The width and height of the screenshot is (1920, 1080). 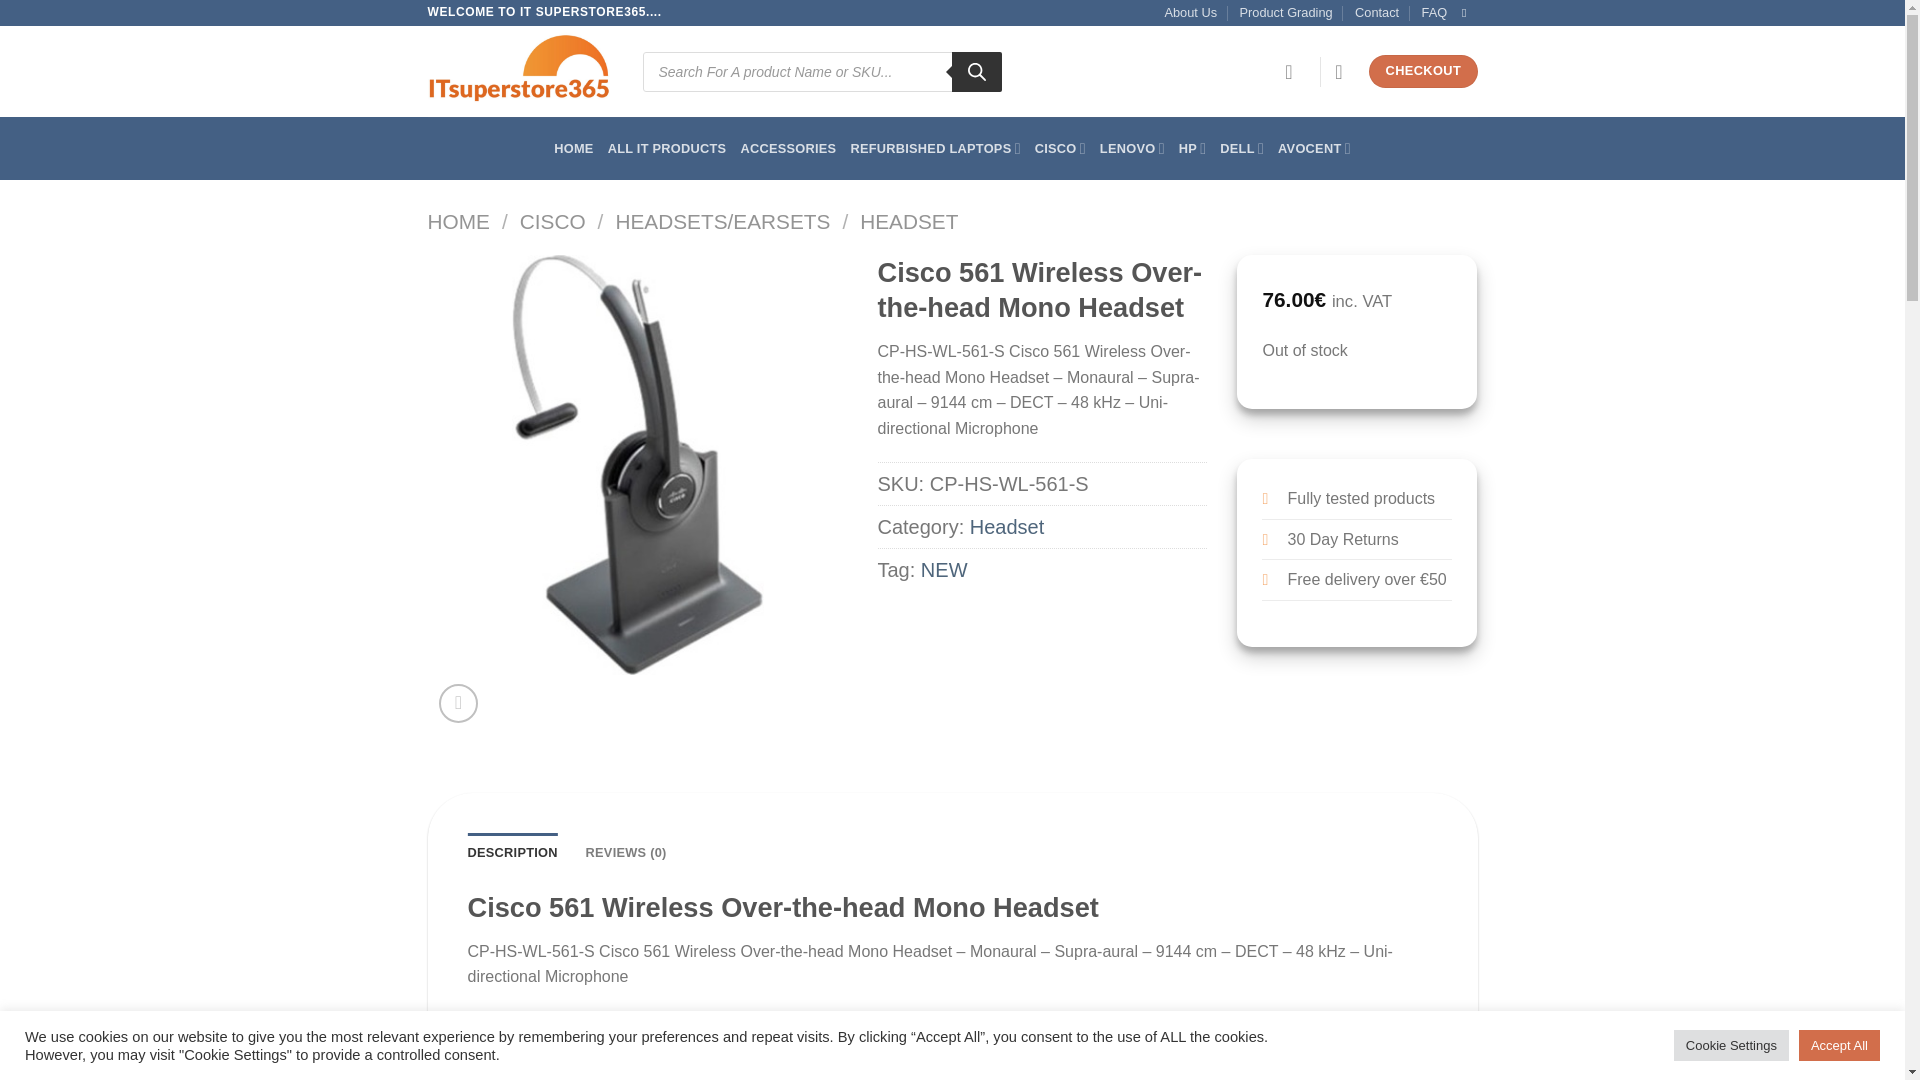 I want to click on FAQ, so click(x=1434, y=12).